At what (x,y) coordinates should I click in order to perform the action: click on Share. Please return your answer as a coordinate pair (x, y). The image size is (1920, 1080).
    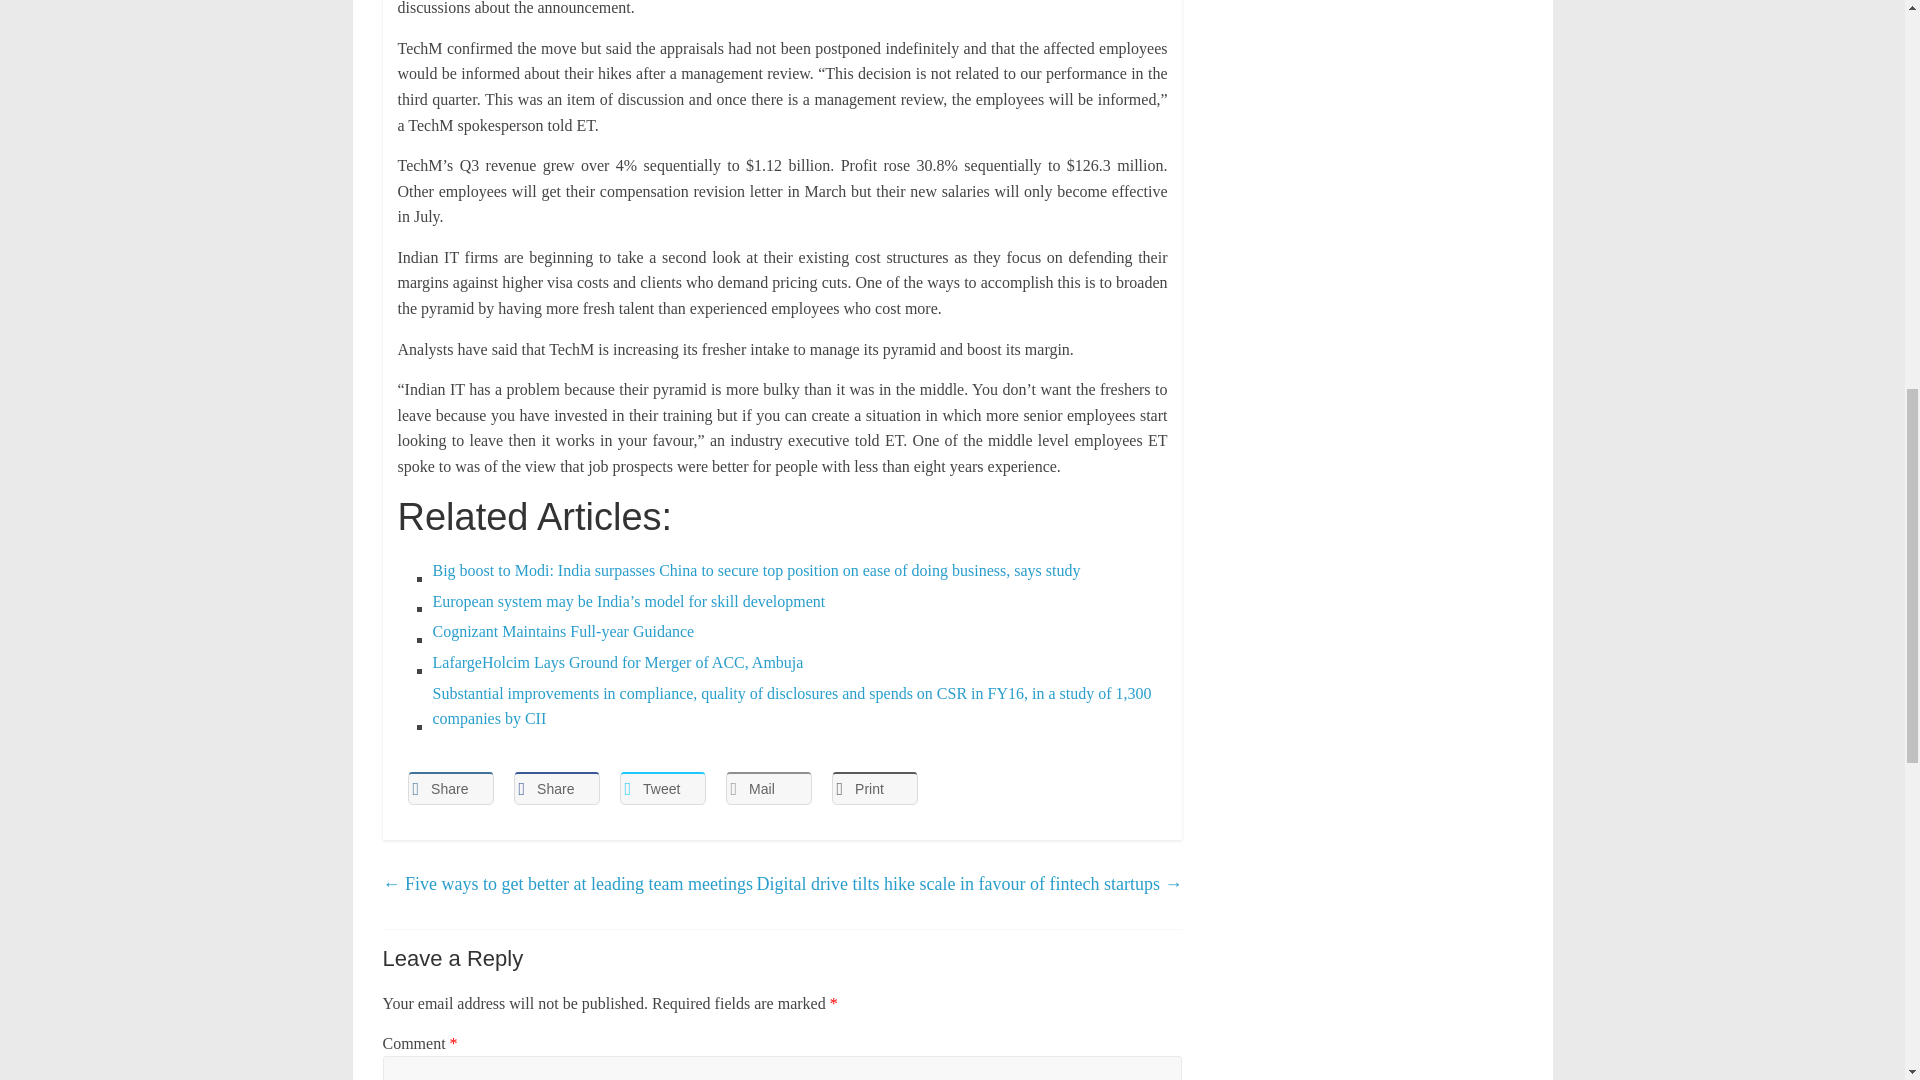
    Looking at the image, I should click on (556, 788).